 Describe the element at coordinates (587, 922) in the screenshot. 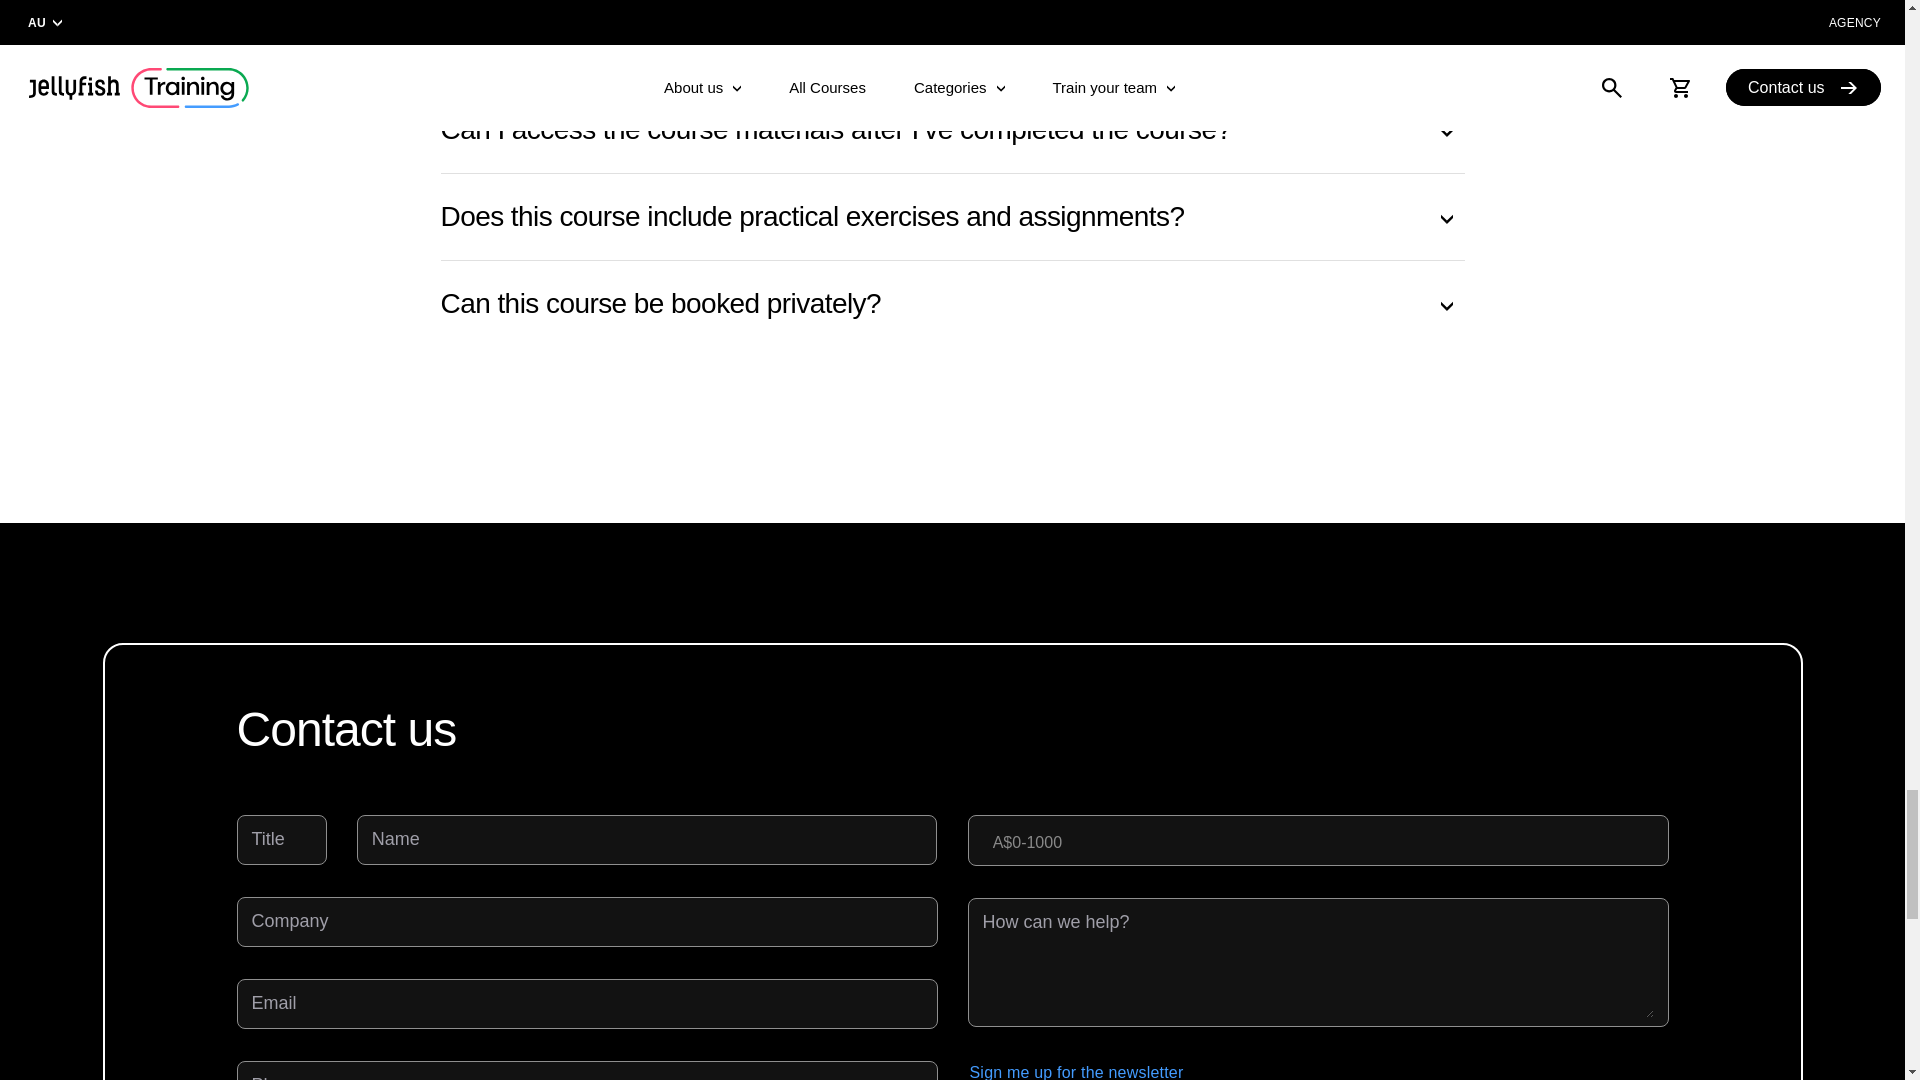

I see `Company` at that location.